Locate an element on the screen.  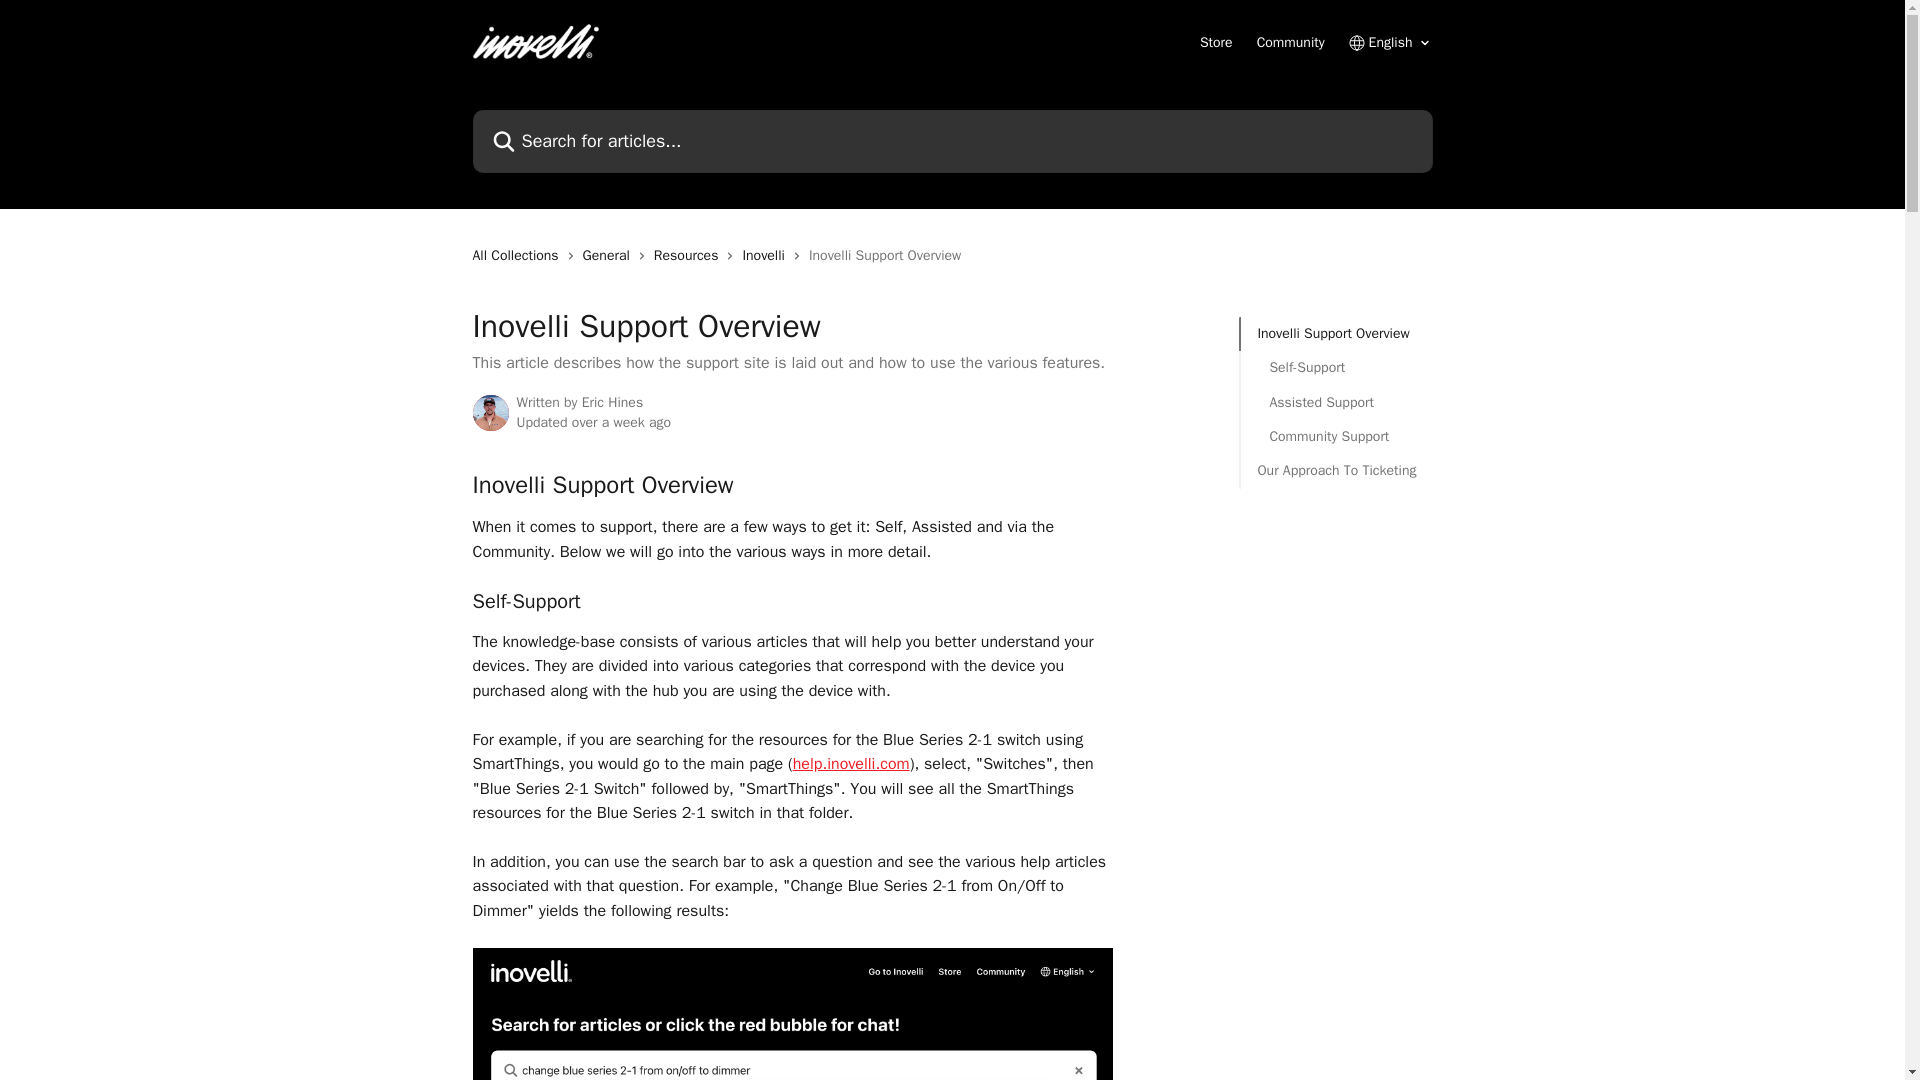
Assisted Support is located at coordinates (1336, 402).